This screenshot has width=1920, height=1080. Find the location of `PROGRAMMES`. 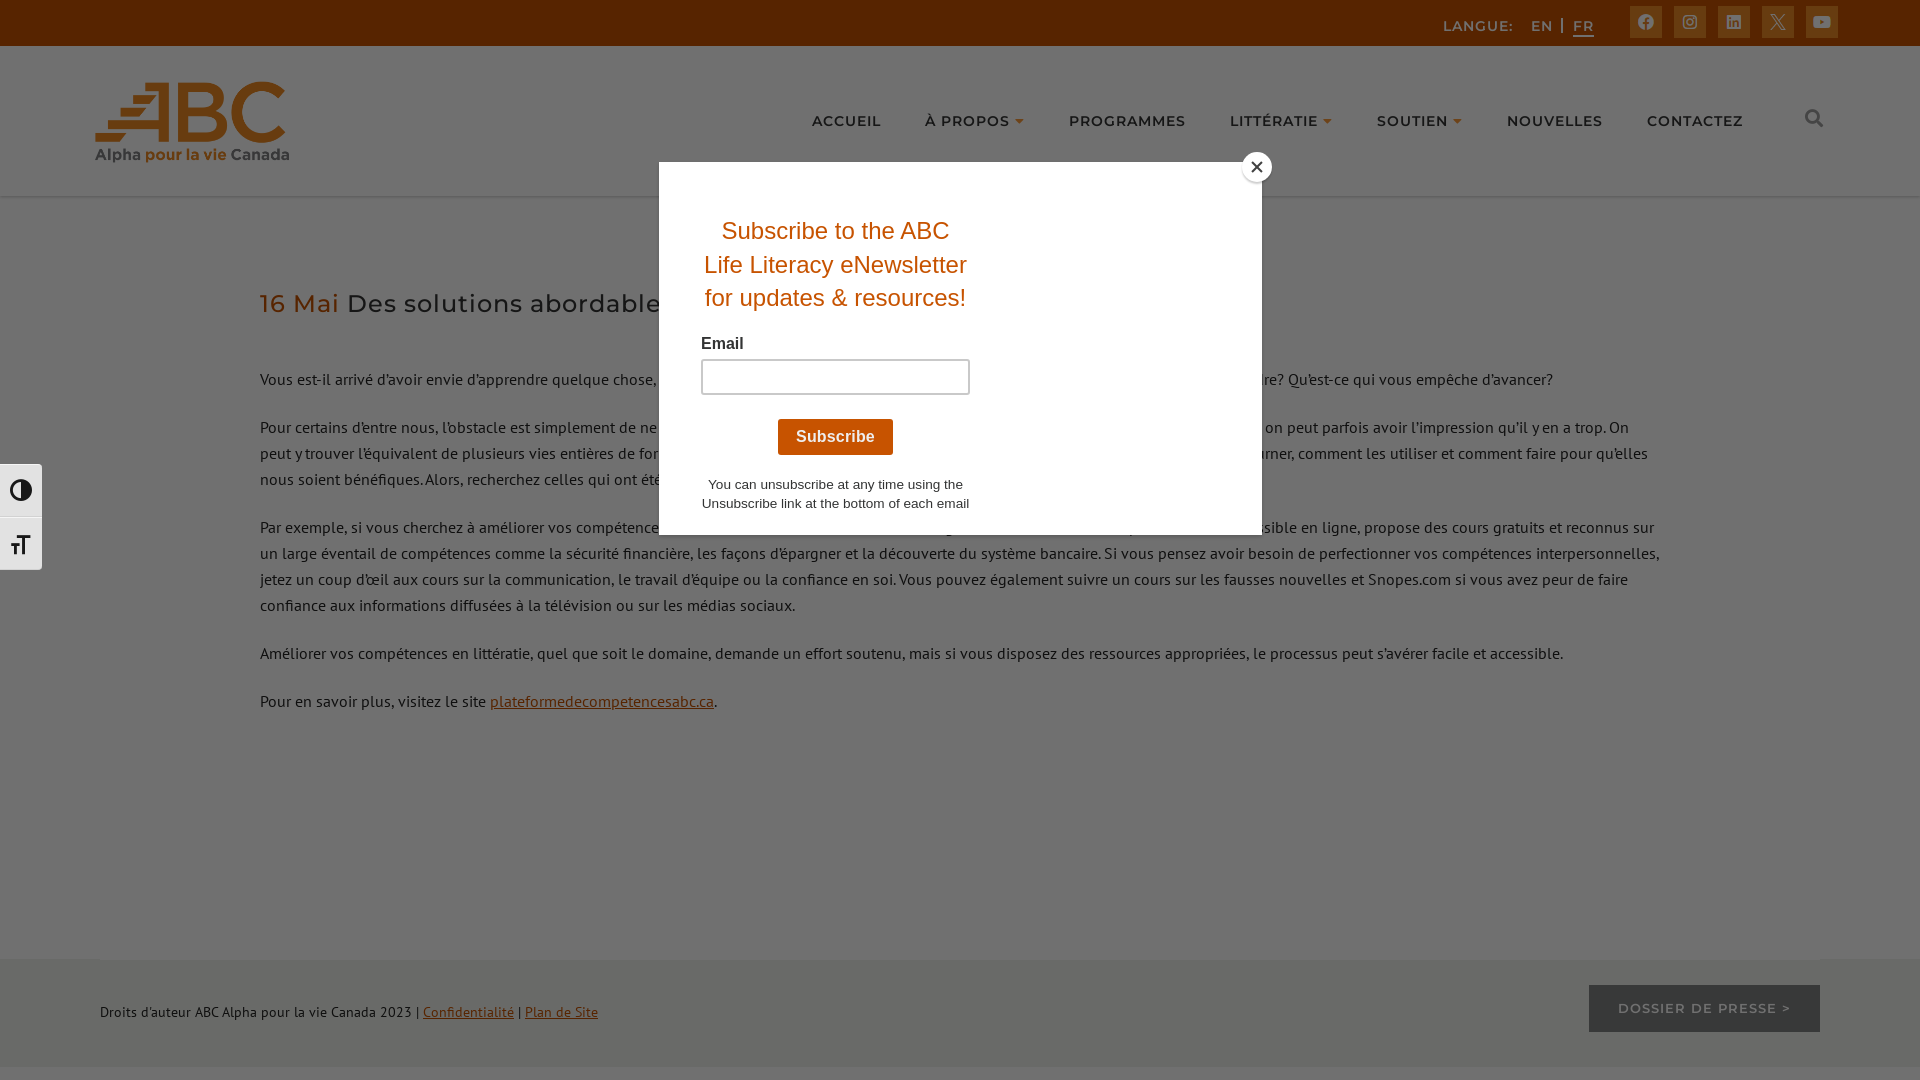

PROGRAMMES is located at coordinates (1128, 121).